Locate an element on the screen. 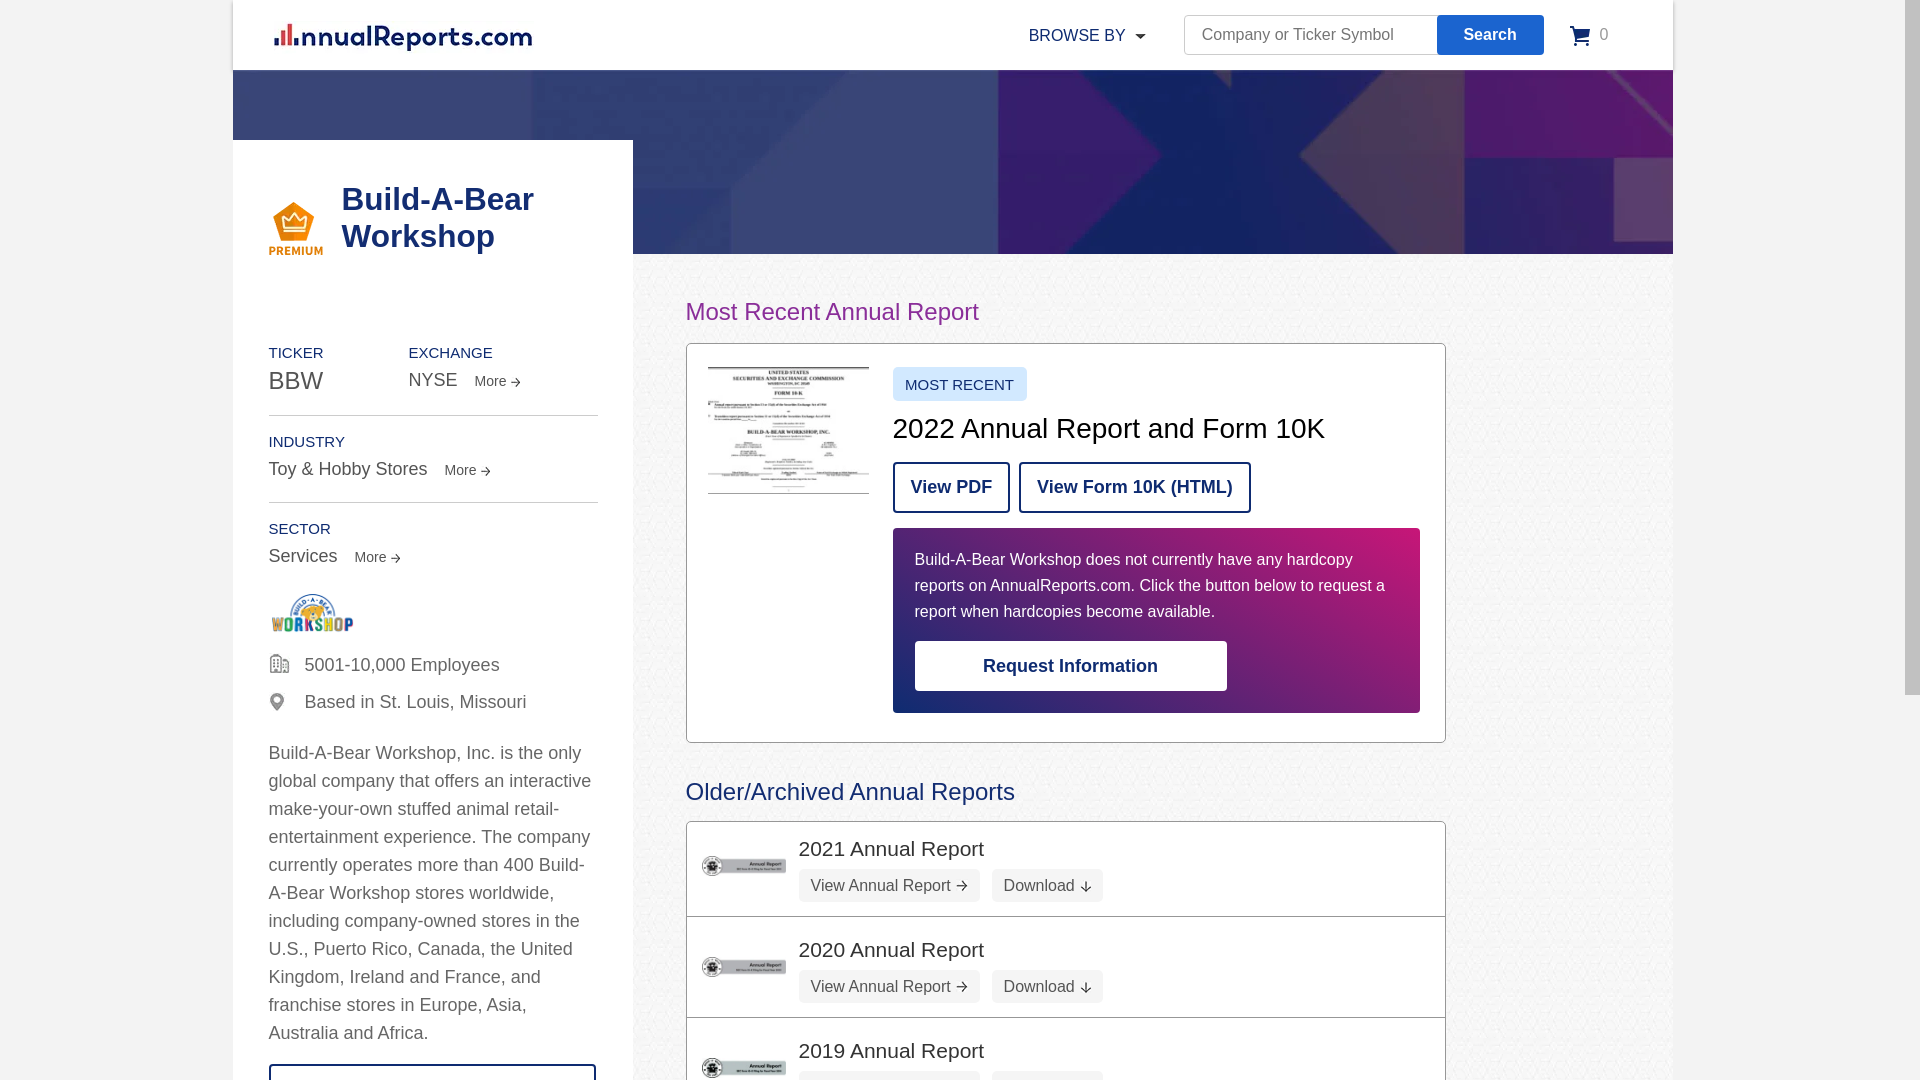  Search is located at coordinates (1490, 35).